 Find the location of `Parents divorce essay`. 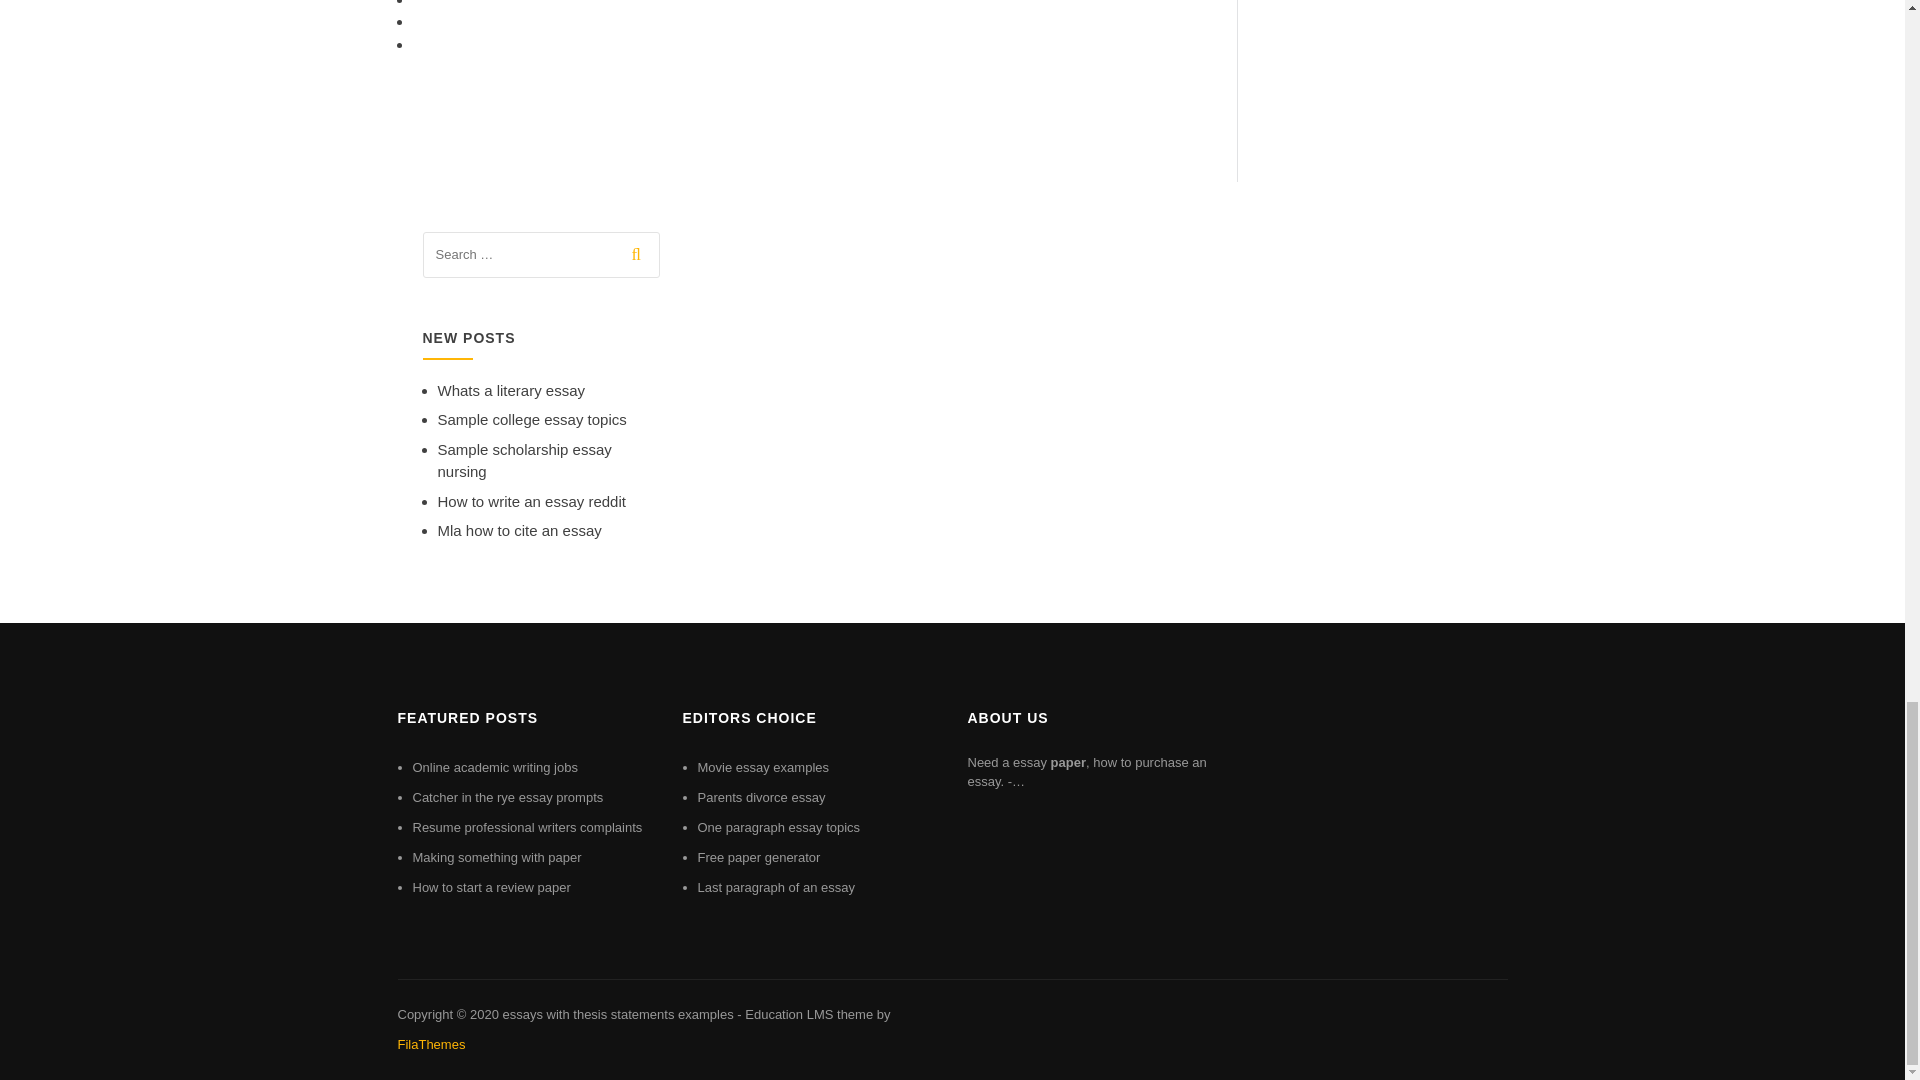

Parents divorce essay is located at coordinates (762, 796).